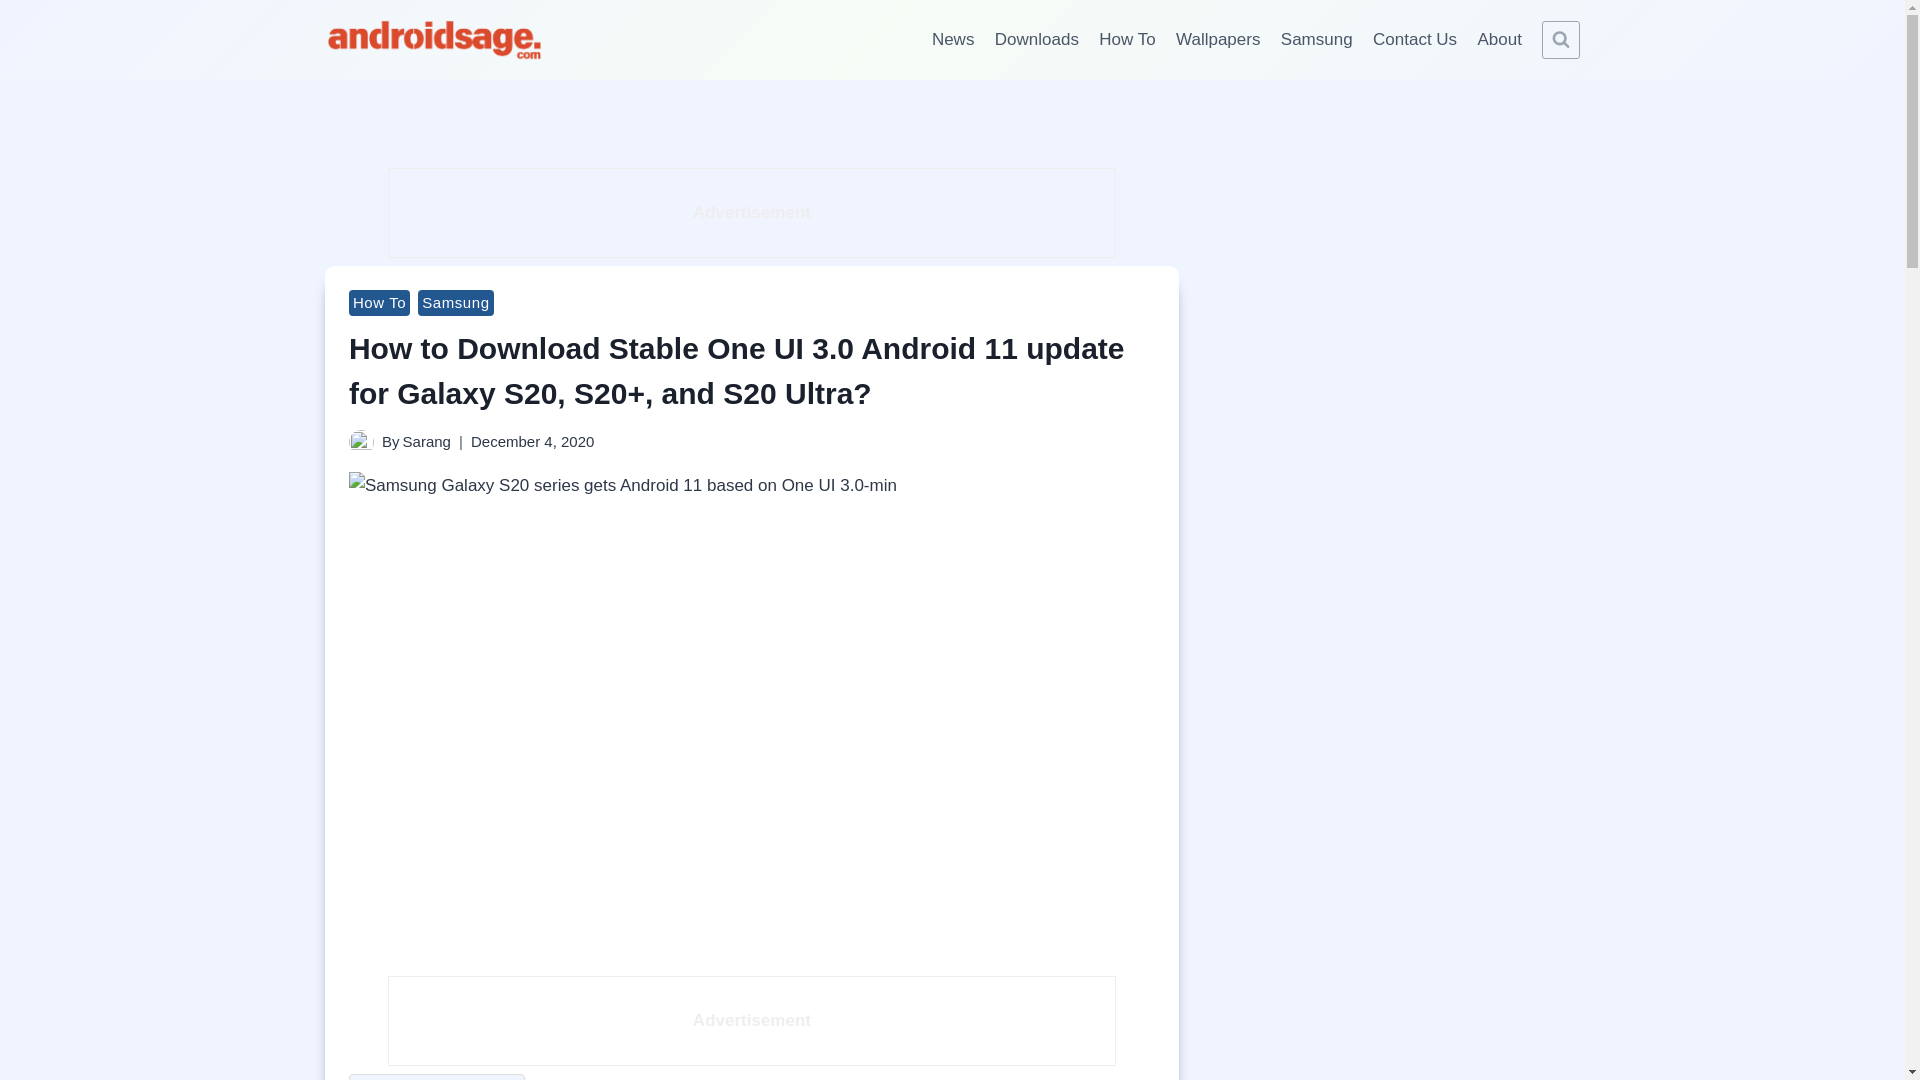 This screenshot has height=1080, width=1920. I want to click on Samsung, so click(1317, 40).